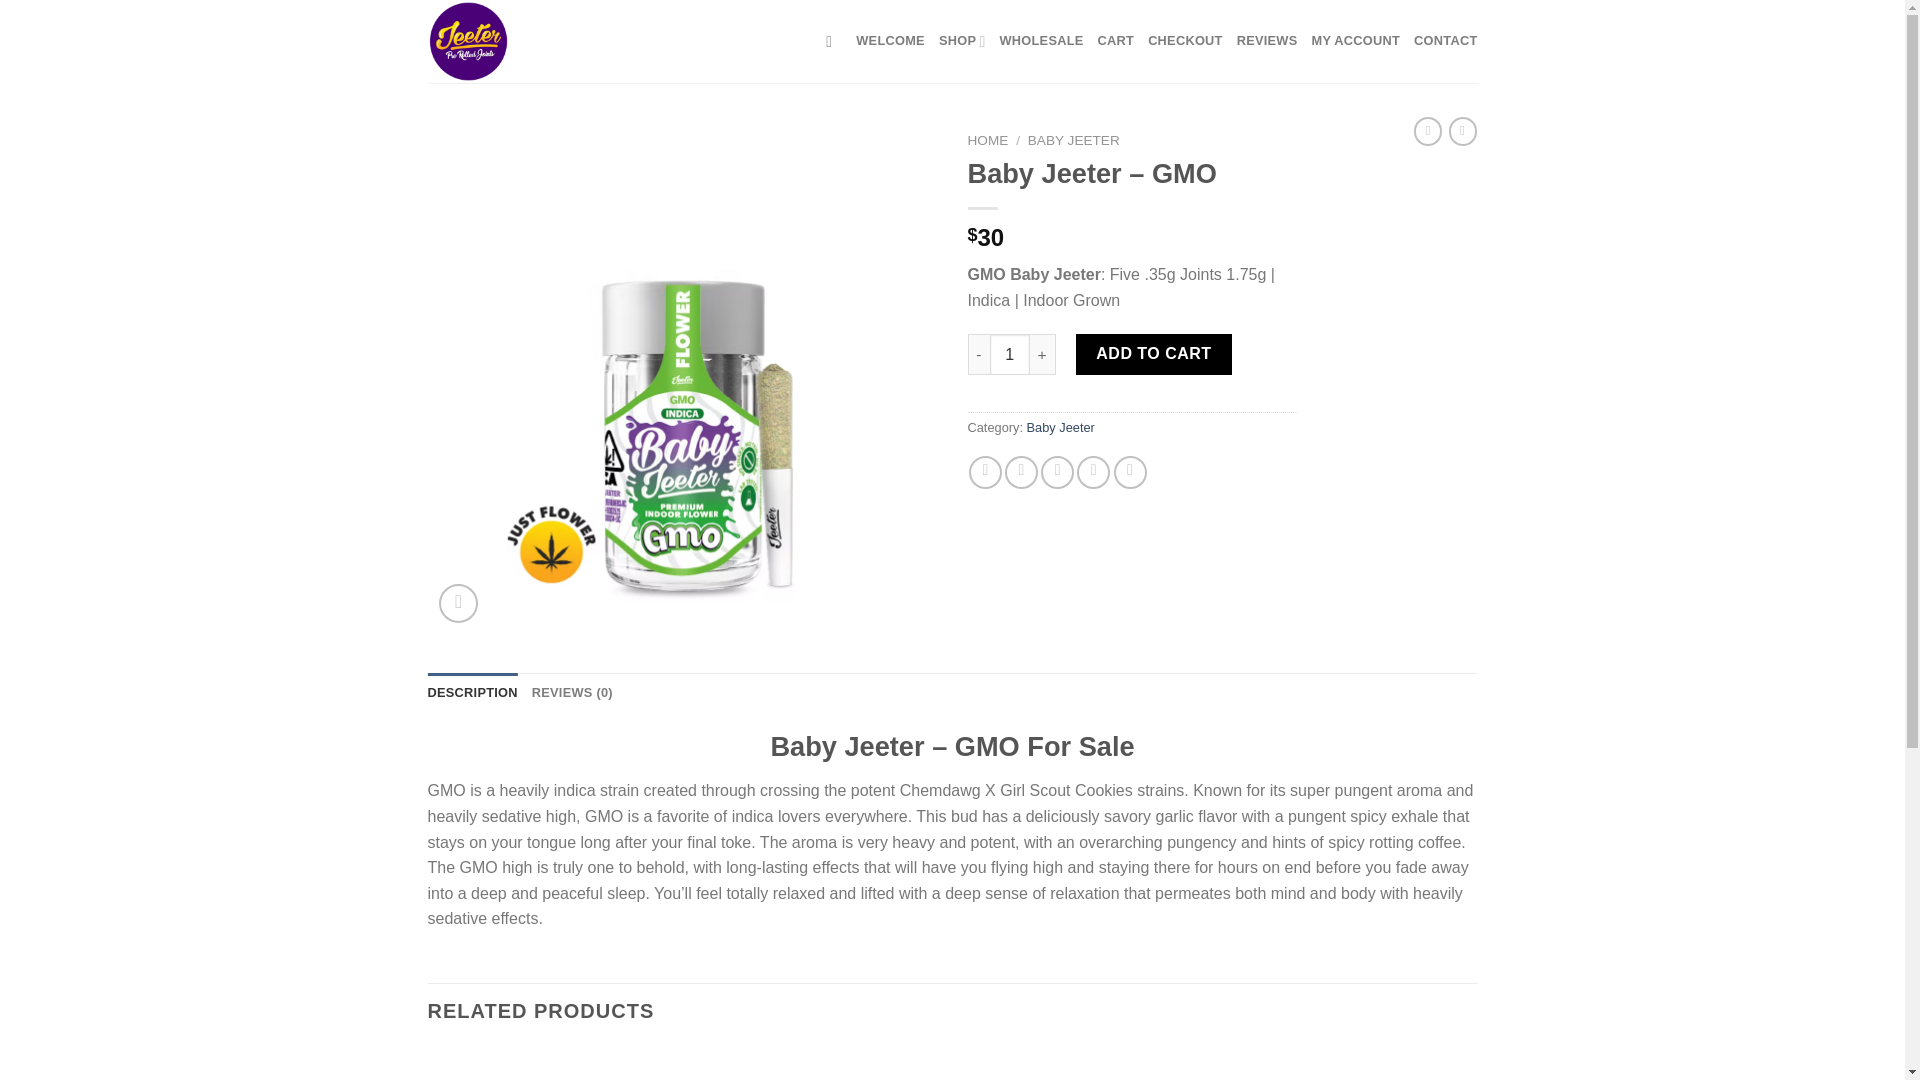 The width and height of the screenshot is (1920, 1080). I want to click on REVIEWS, so click(1266, 40).